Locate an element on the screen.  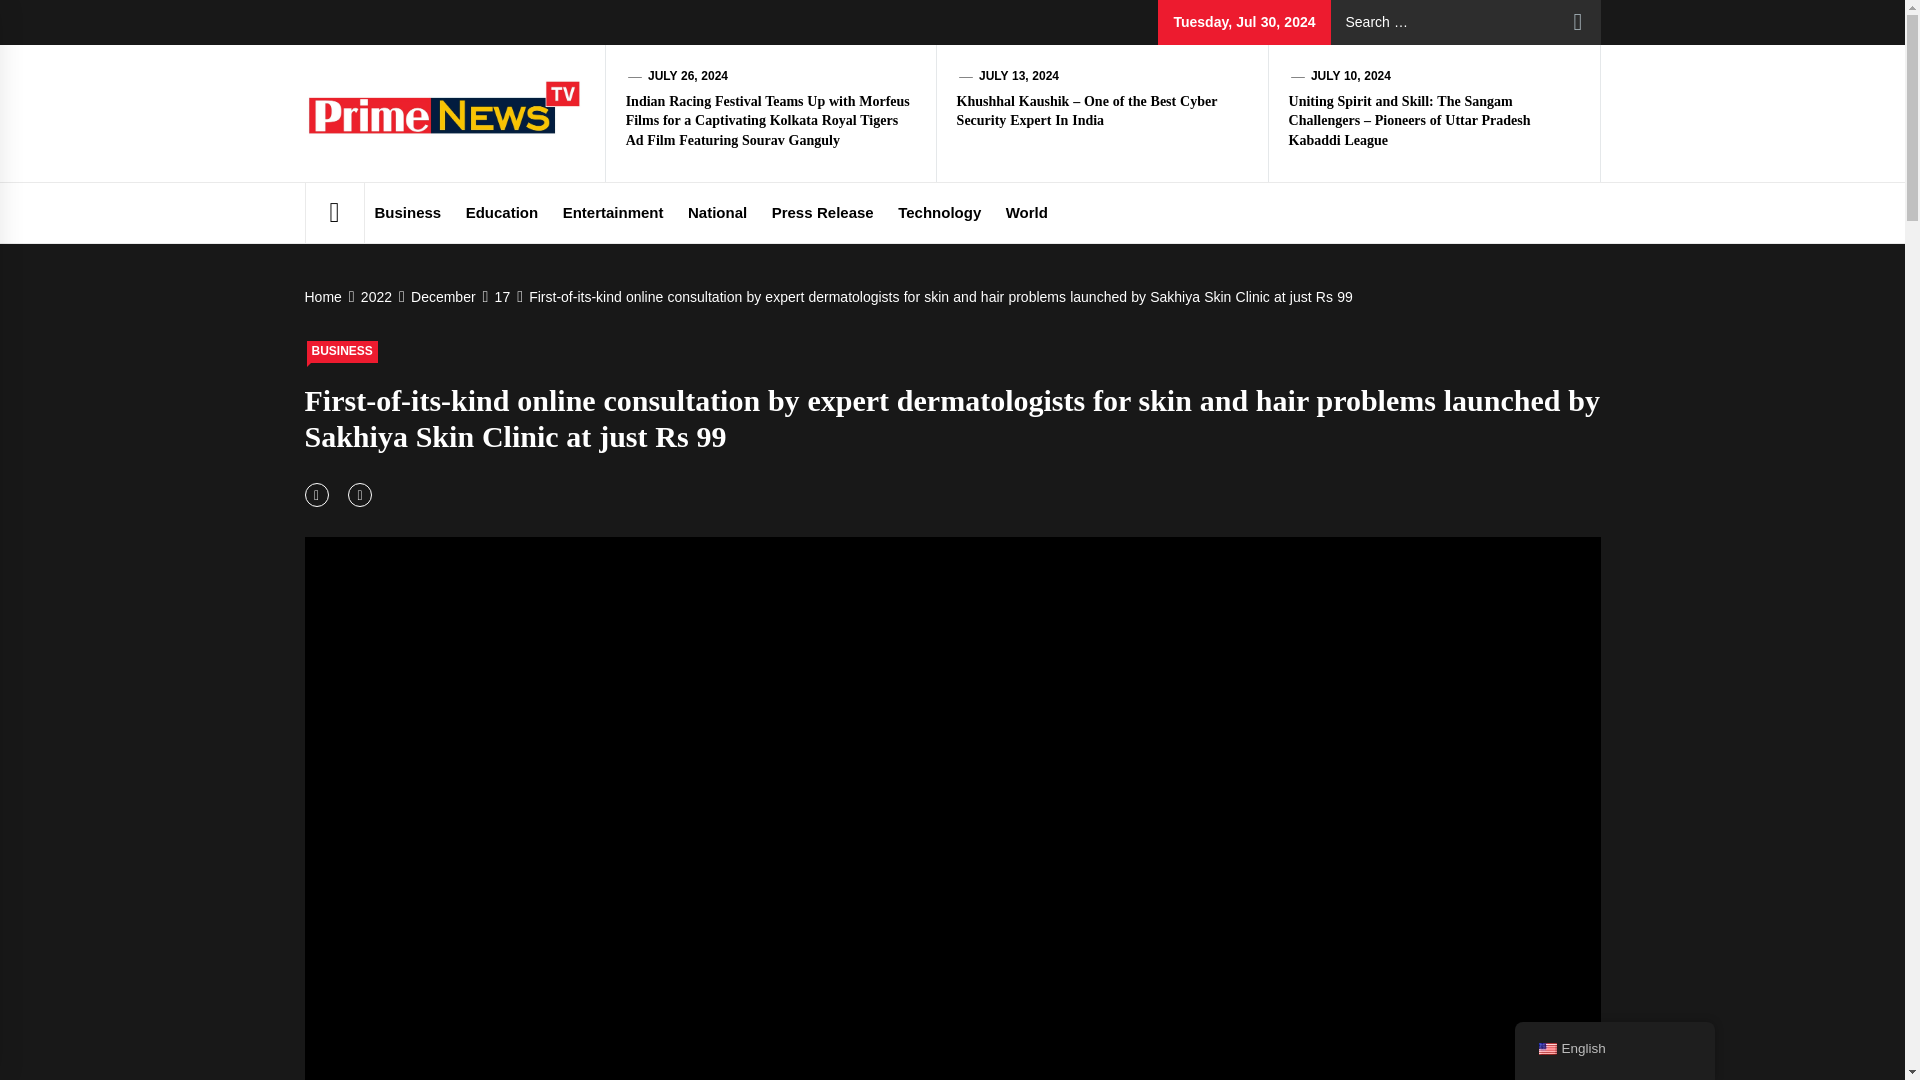
World is located at coordinates (1026, 212).